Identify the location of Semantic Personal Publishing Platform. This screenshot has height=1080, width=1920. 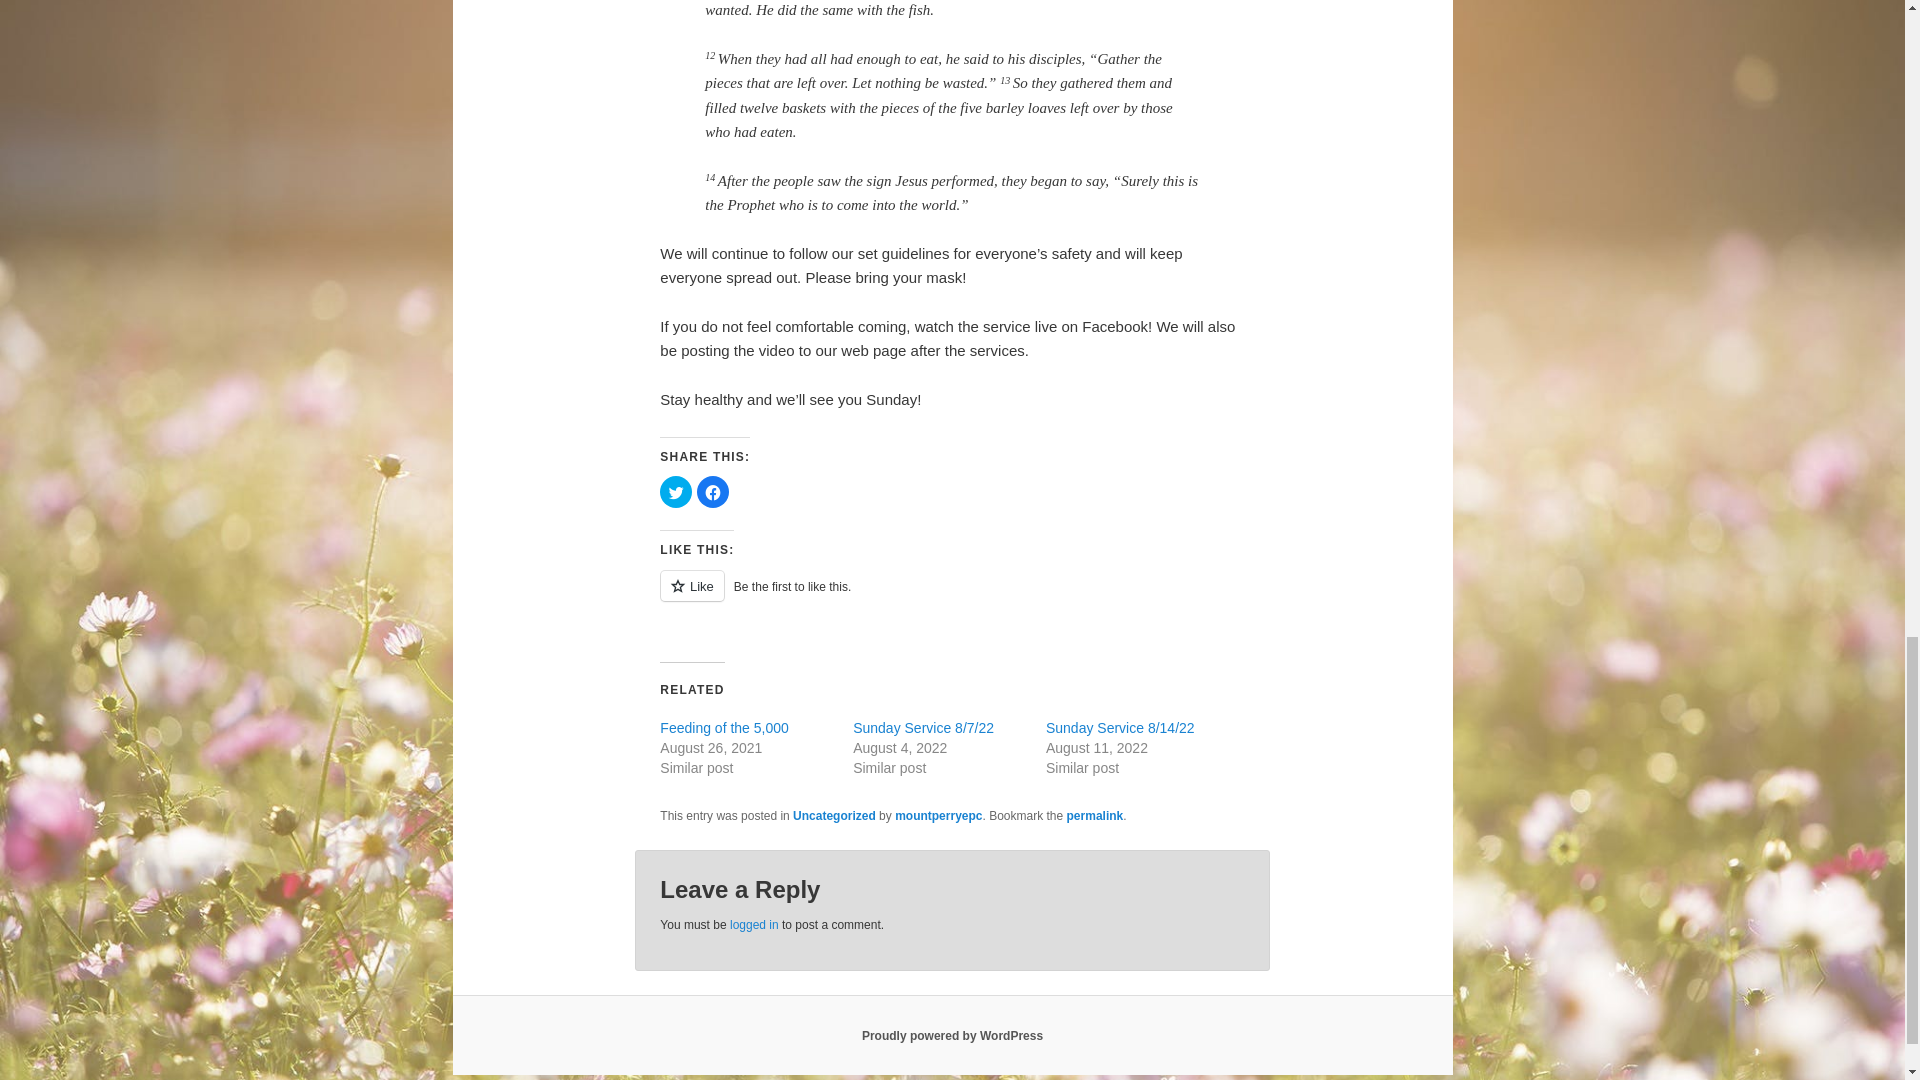
(952, 1036).